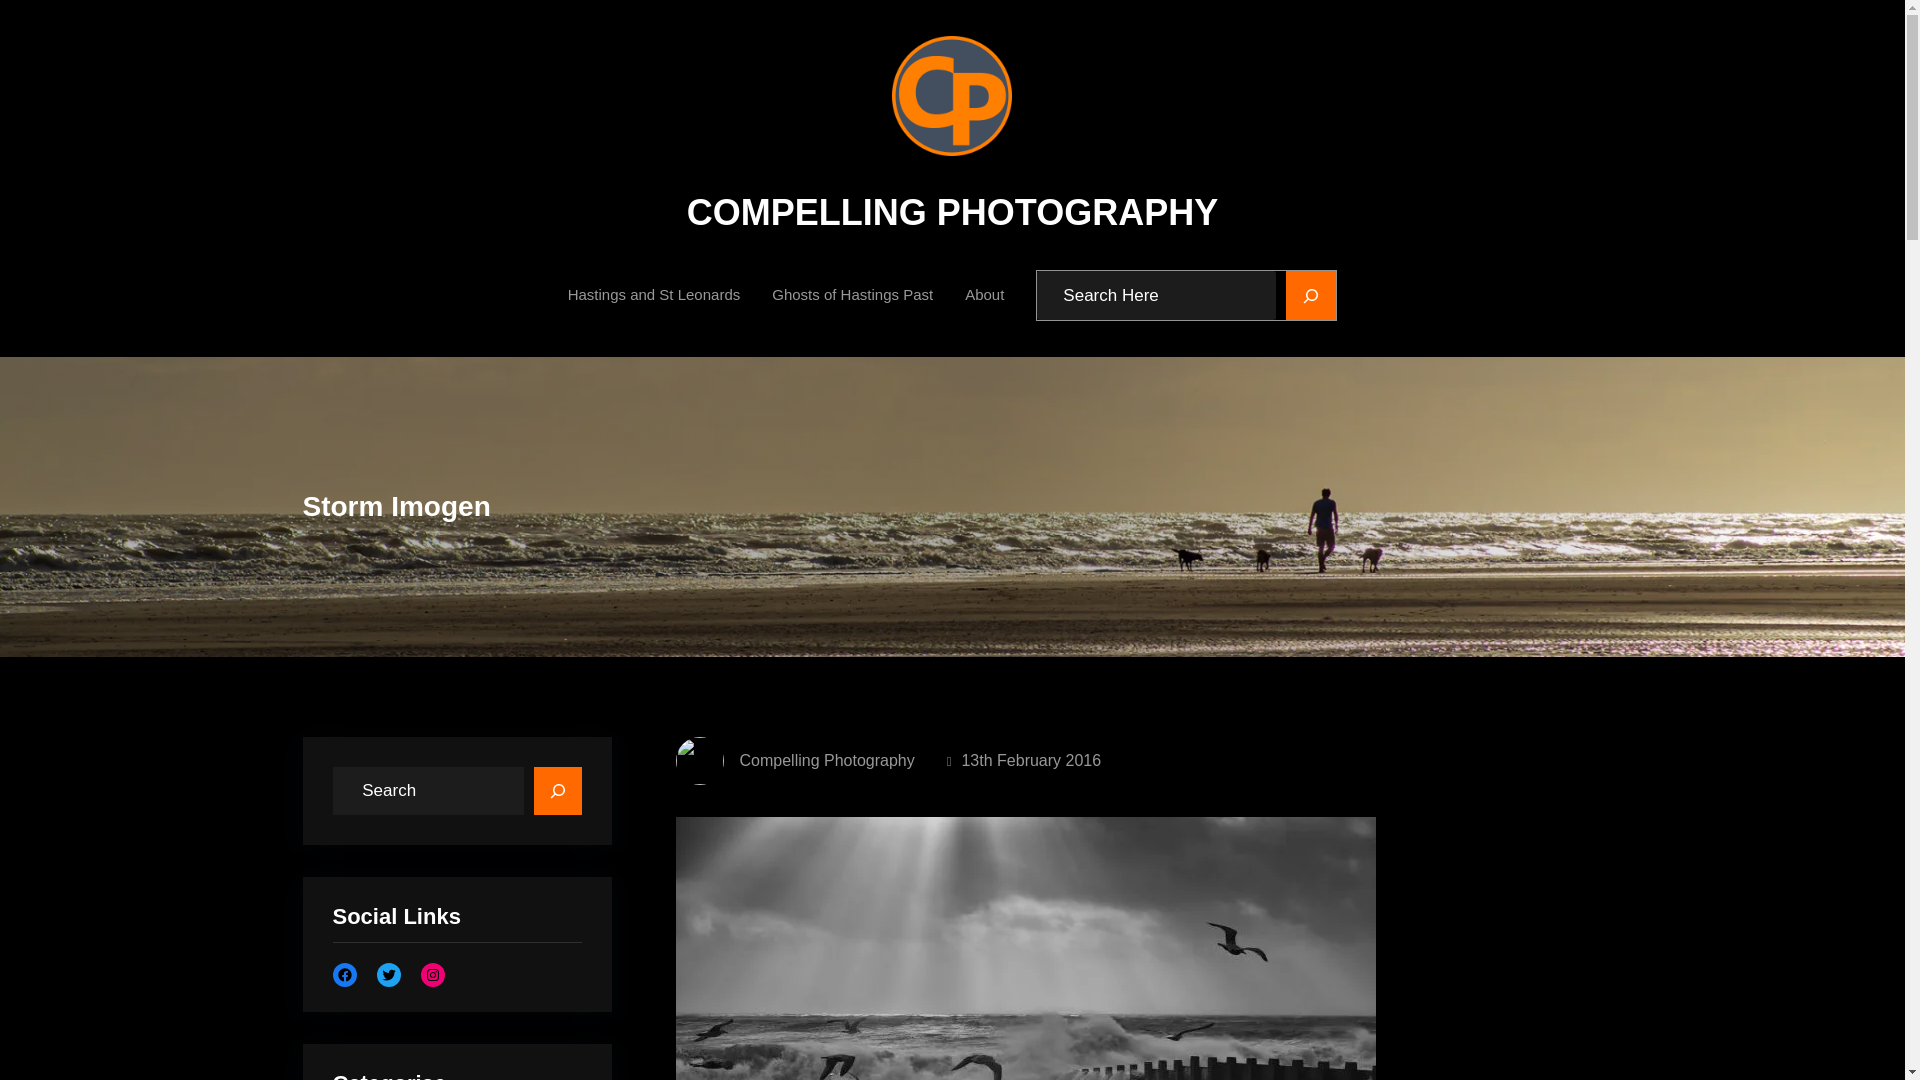 This screenshot has height=1080, width=1920. Describe the element at coordinates (654, 294) in the screenshot. I see `Hastings and St Leonards` at that location.